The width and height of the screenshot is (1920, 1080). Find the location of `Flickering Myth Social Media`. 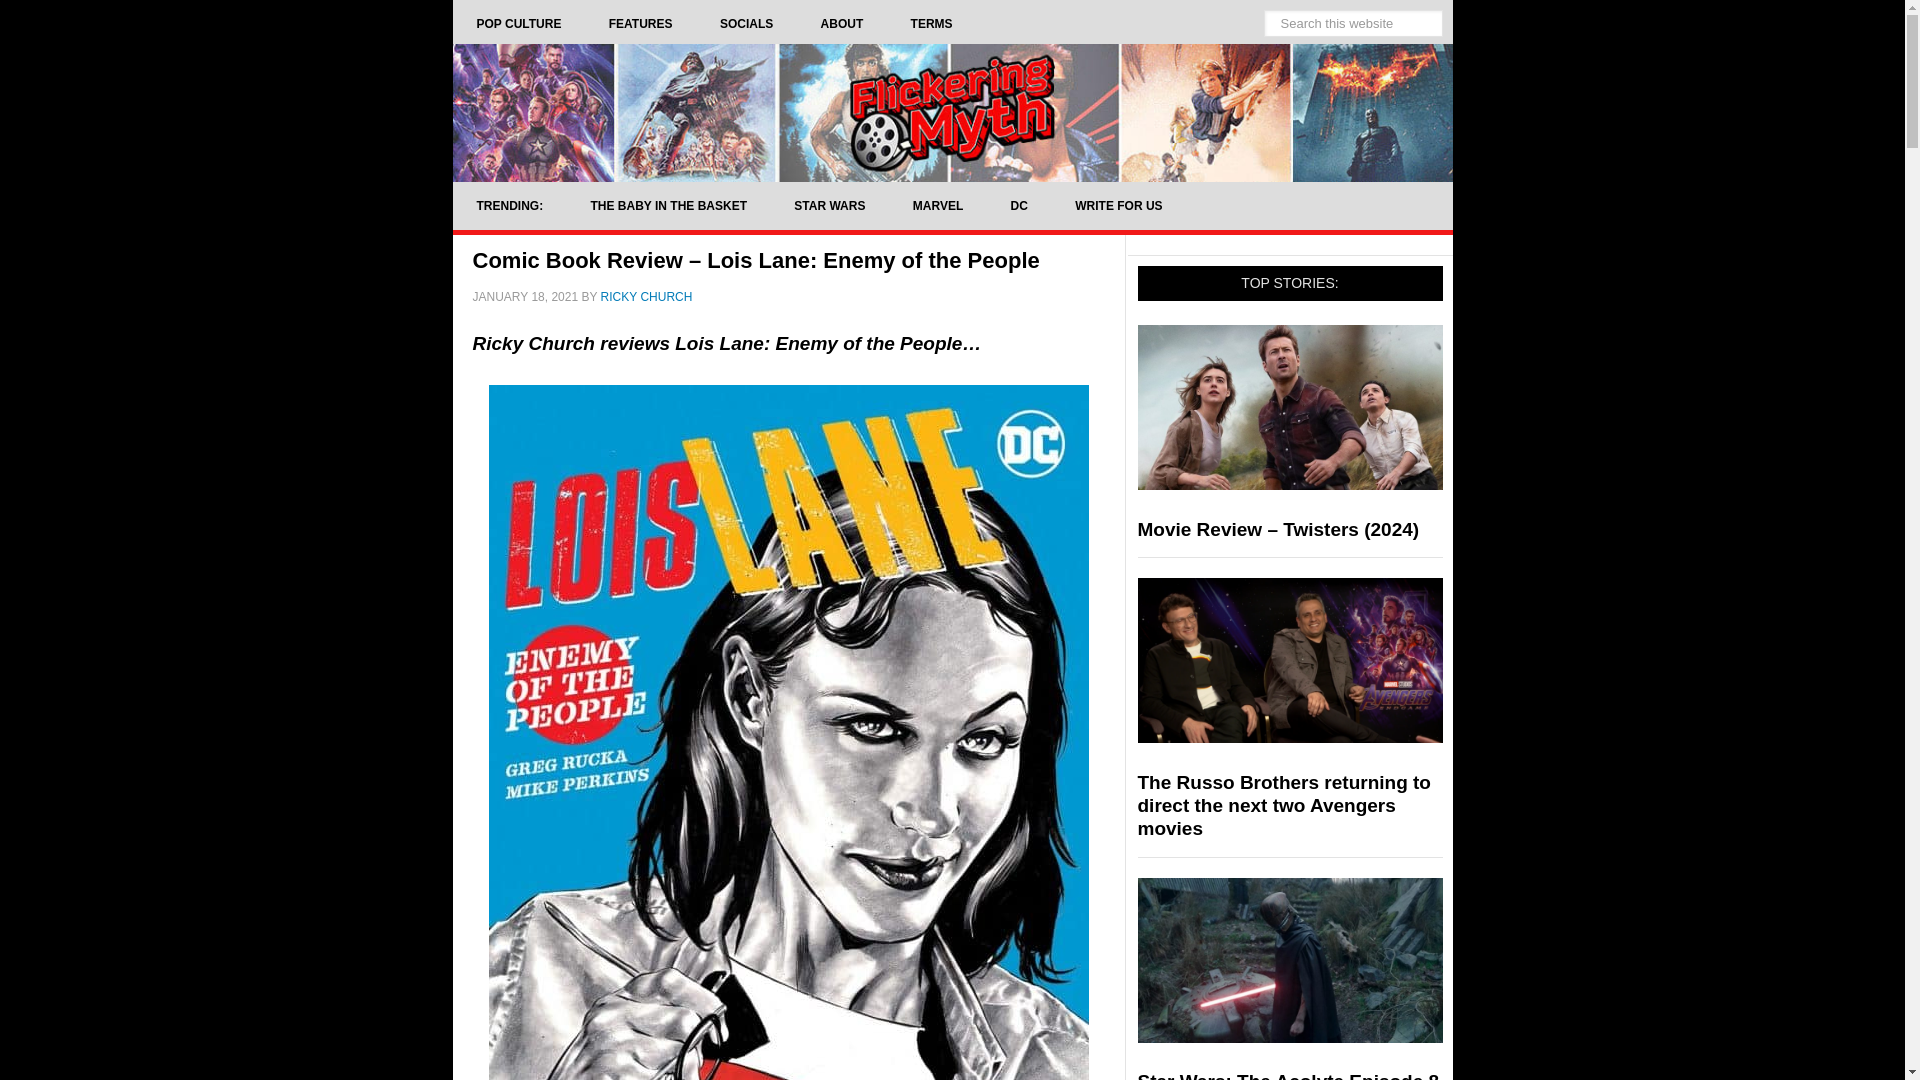

Flickering Myth Social Media is located at coordinates (746, 24).